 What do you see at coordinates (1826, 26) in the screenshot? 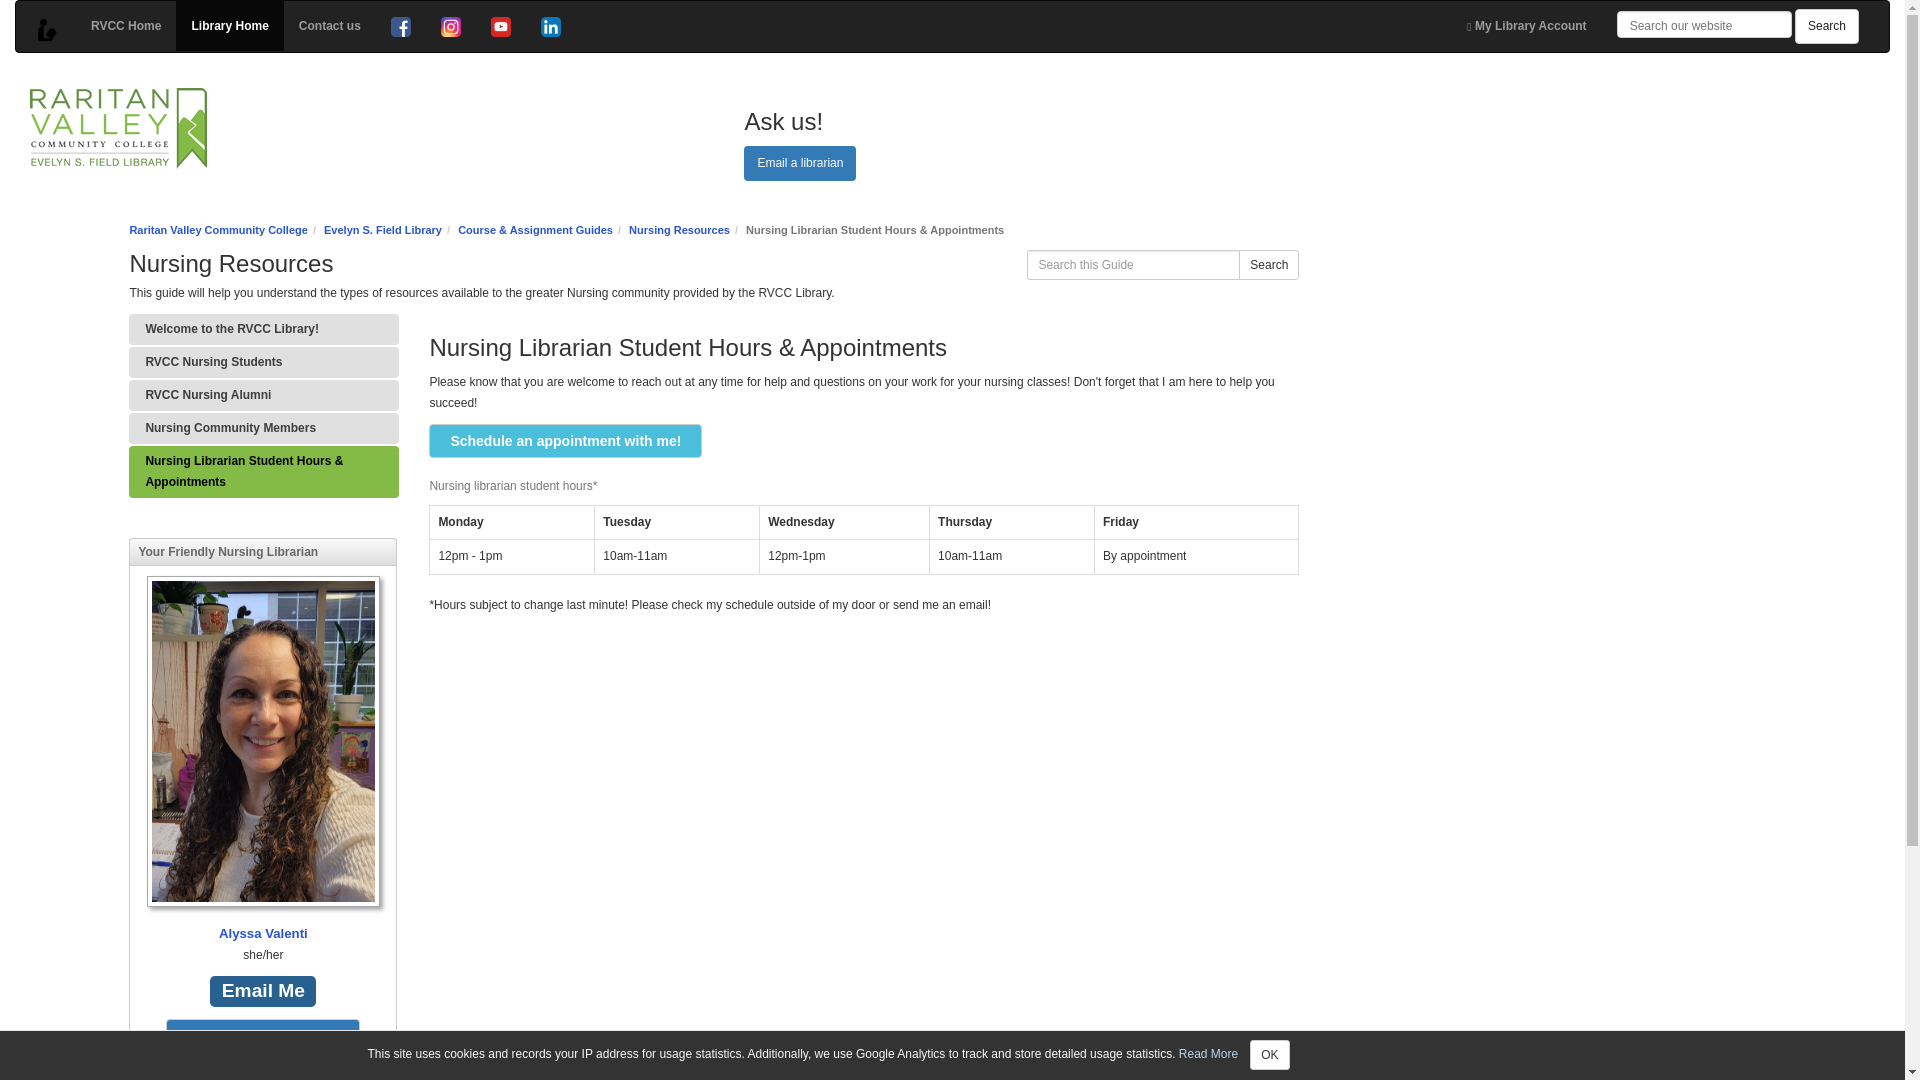
I see `Search` at bounding box center [1826, 26].